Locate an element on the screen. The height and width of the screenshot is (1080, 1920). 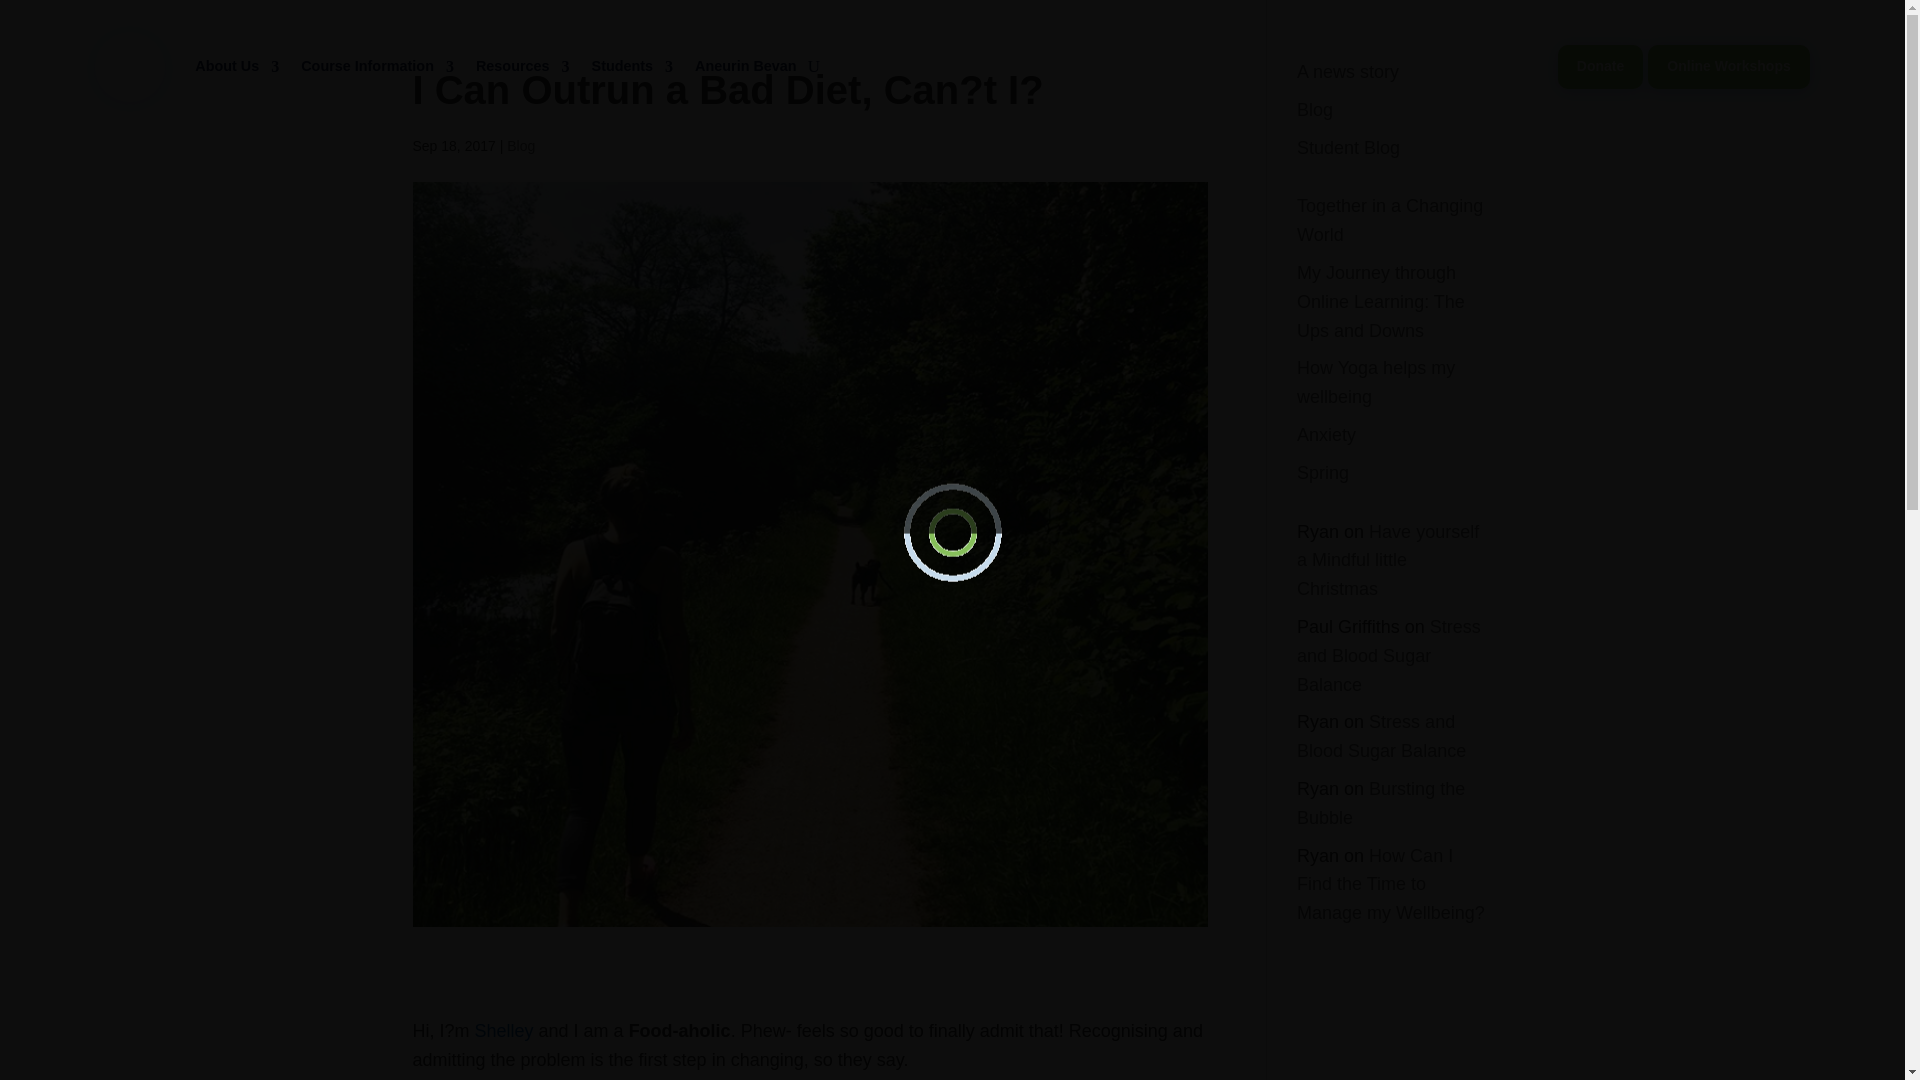
About Us is located at coordinates (236, 66).